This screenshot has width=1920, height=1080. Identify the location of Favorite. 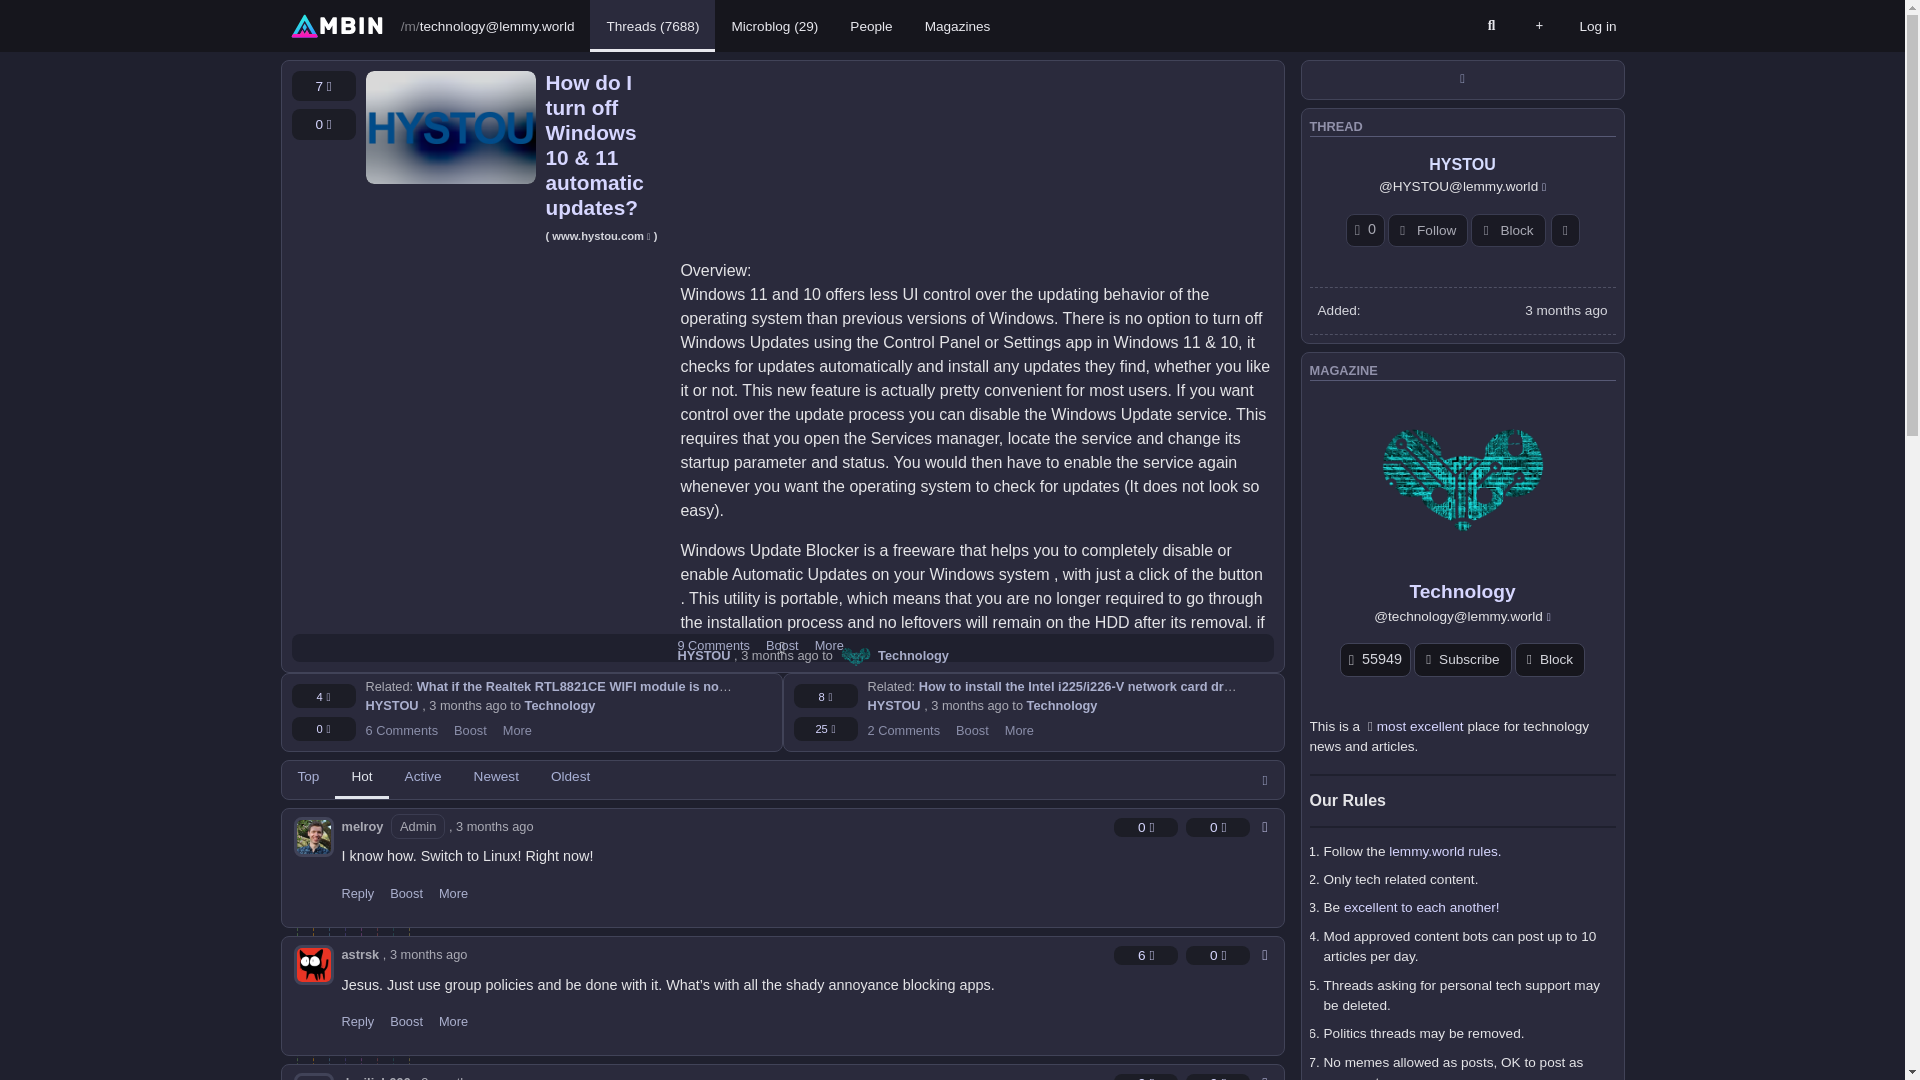
(323, 86).